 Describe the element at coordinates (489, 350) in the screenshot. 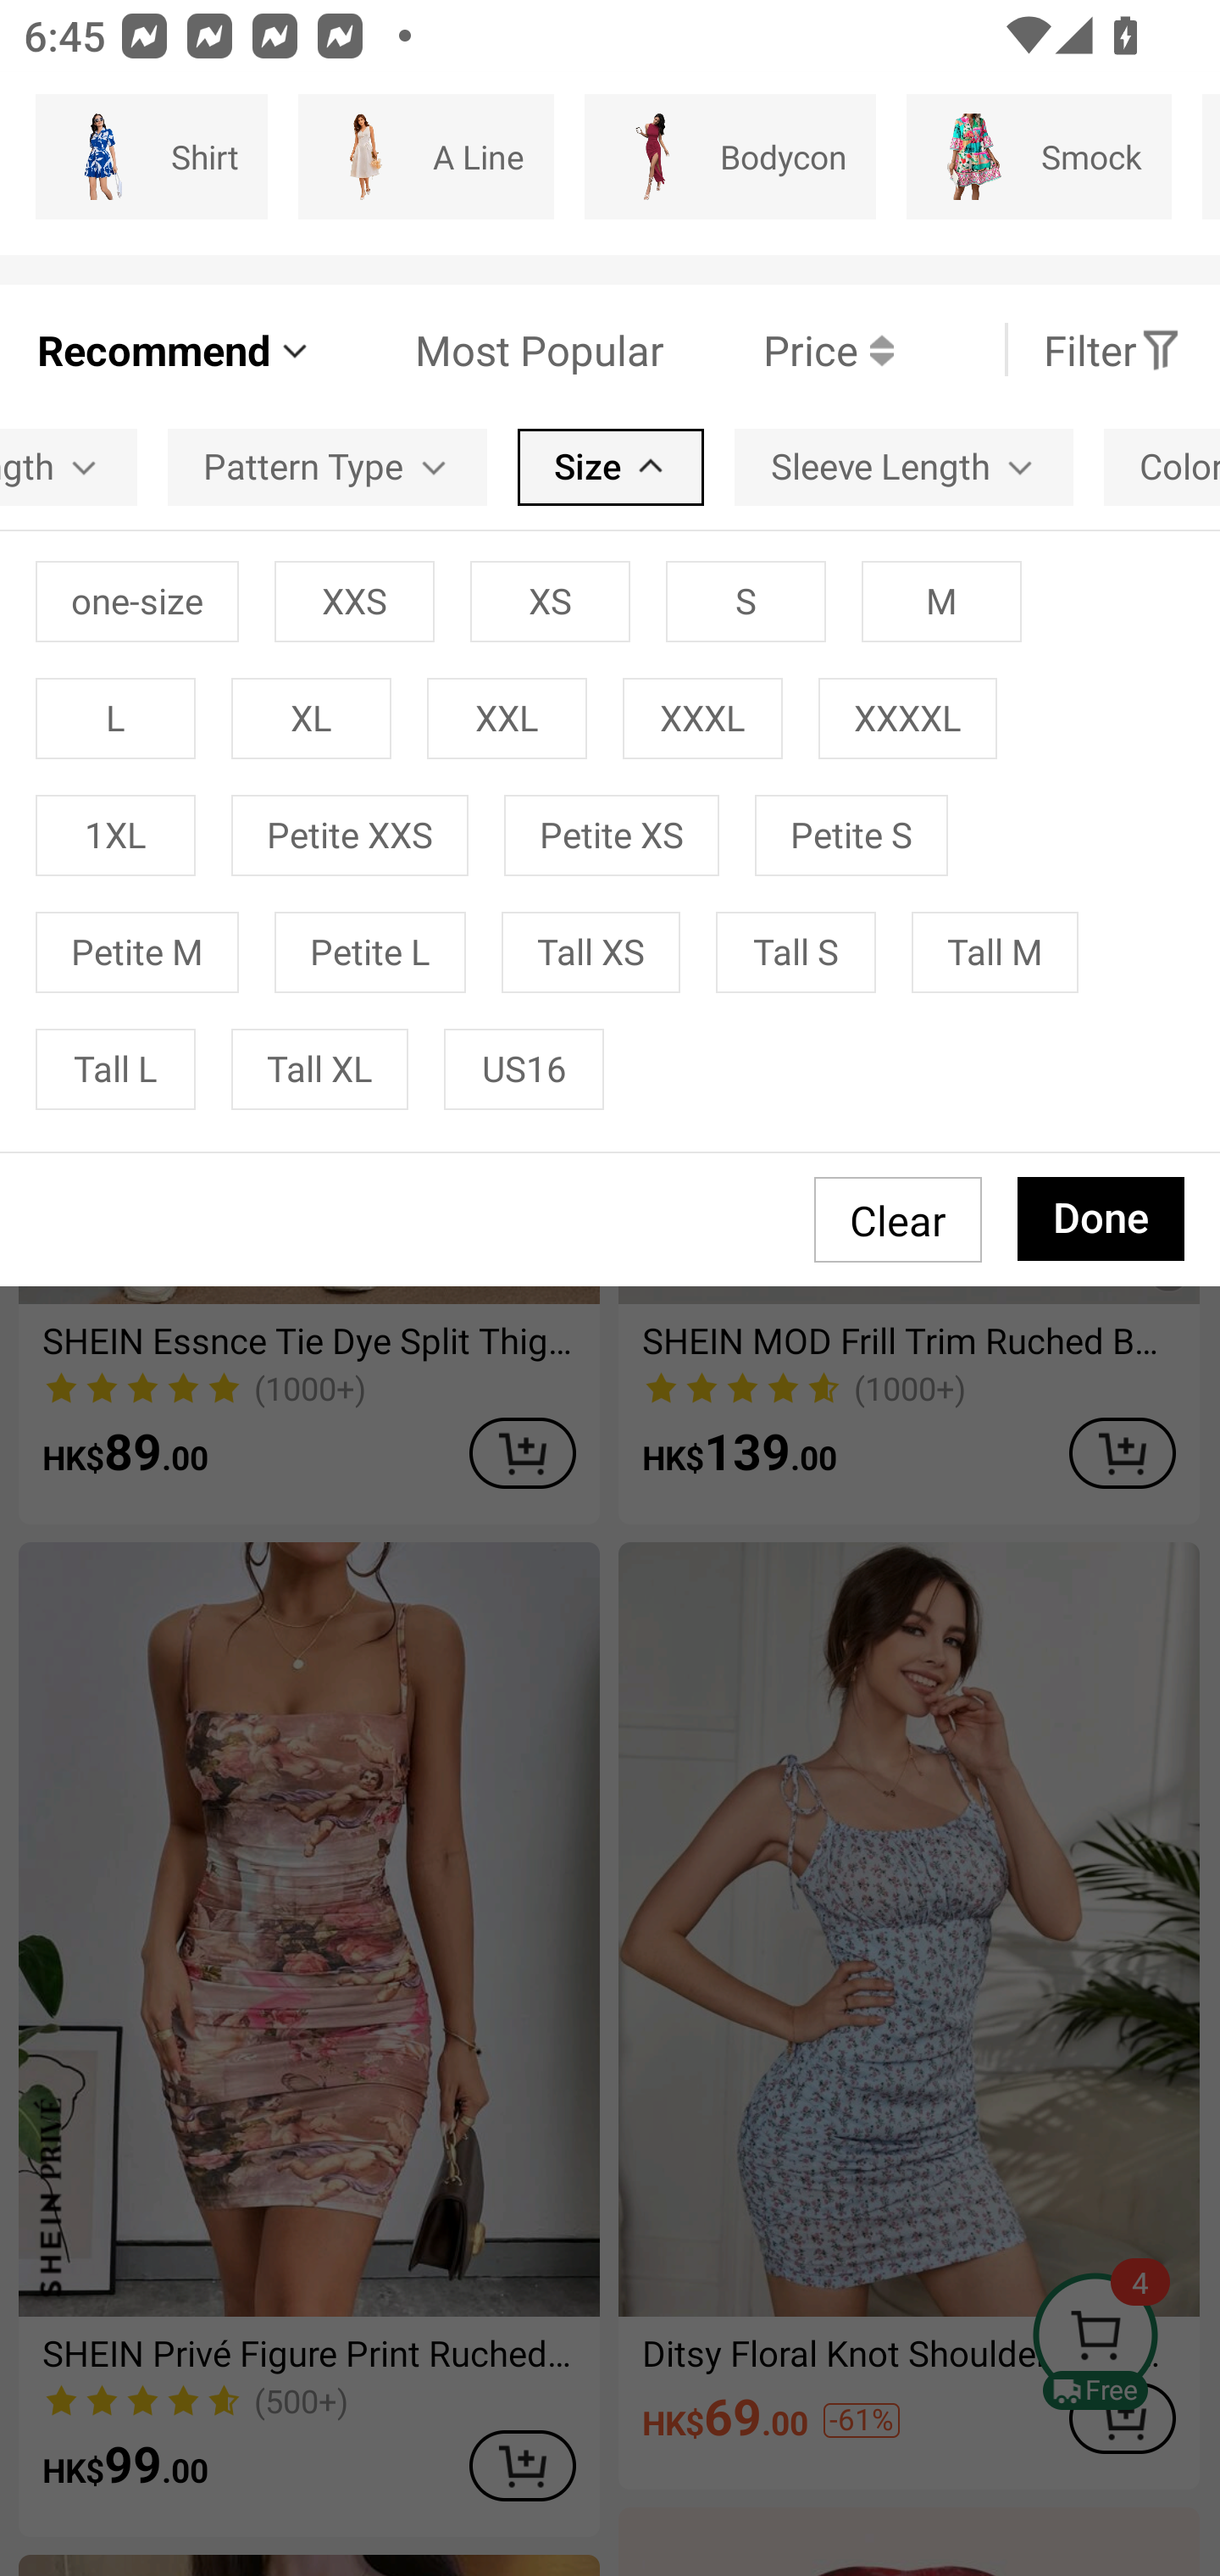

I see `Most Popular` at that location.